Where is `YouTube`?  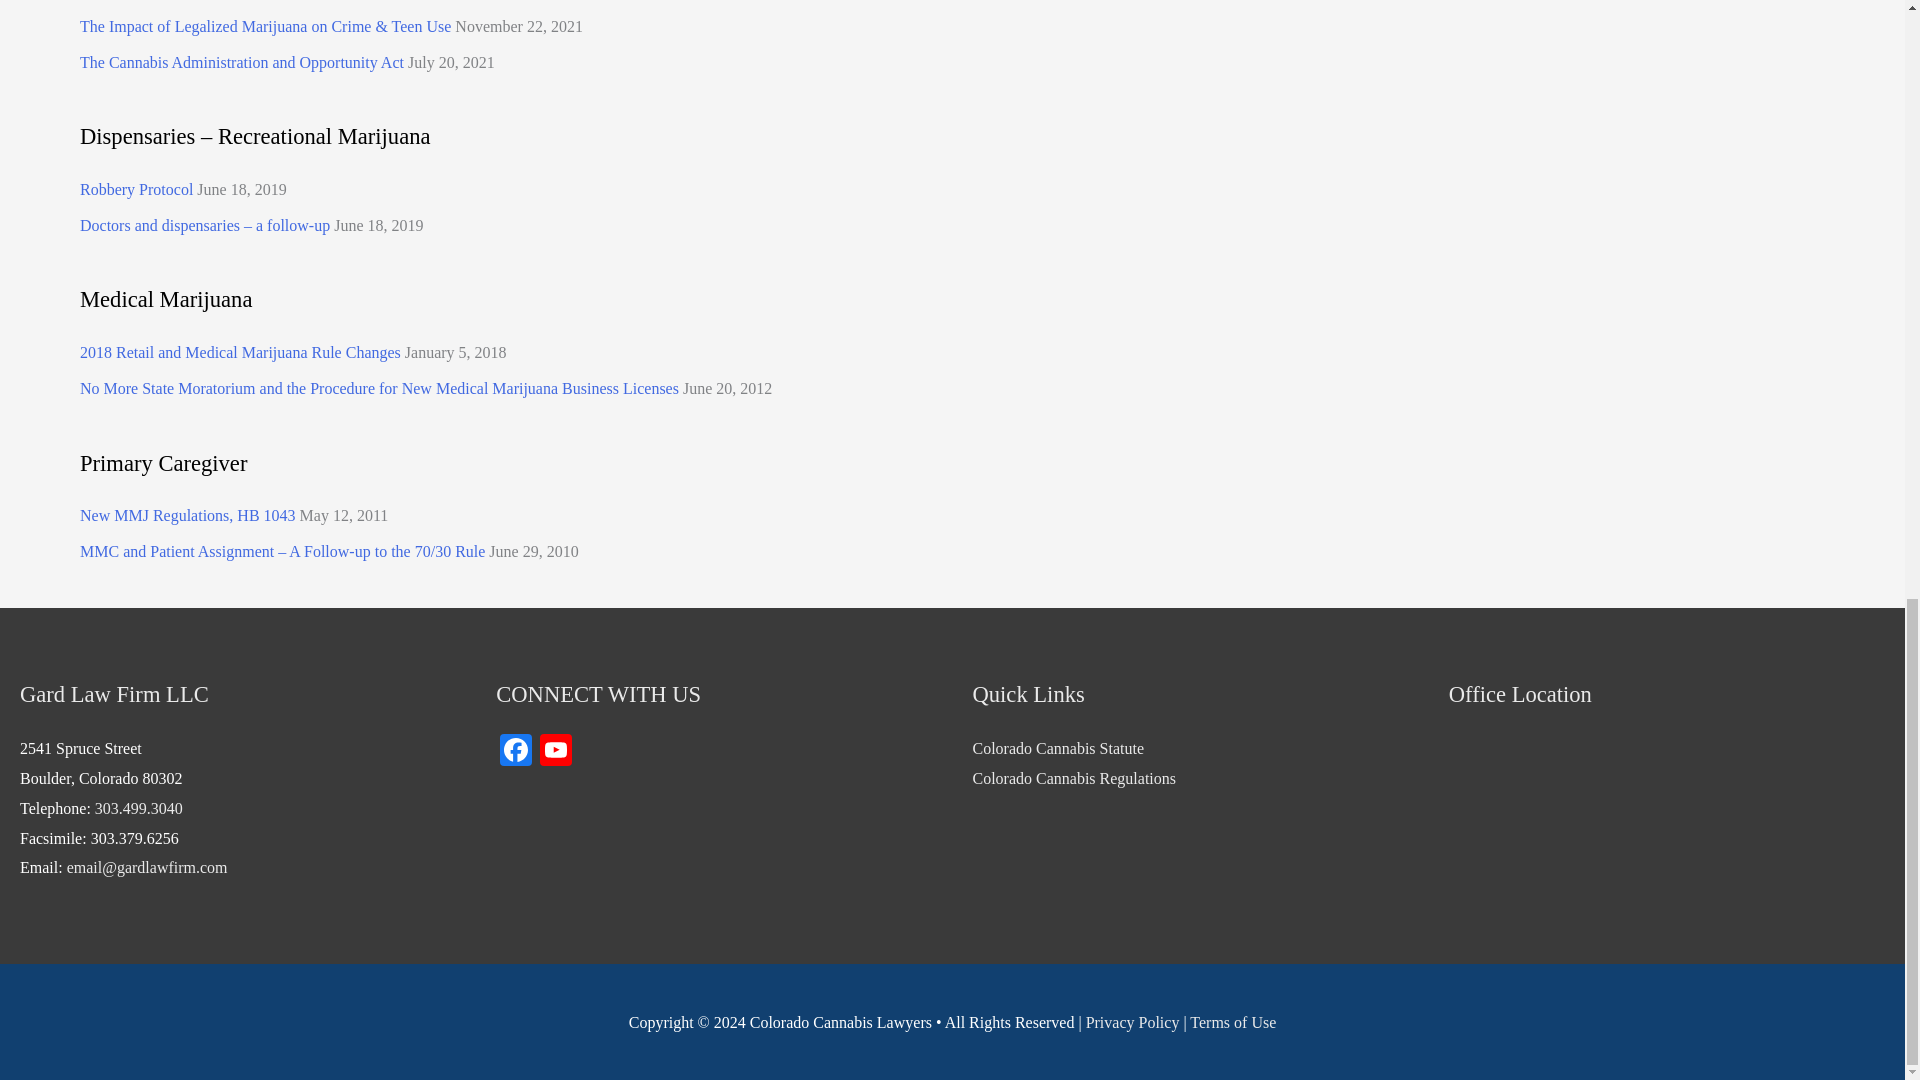 YouTube is located at coordinates (556, 752).